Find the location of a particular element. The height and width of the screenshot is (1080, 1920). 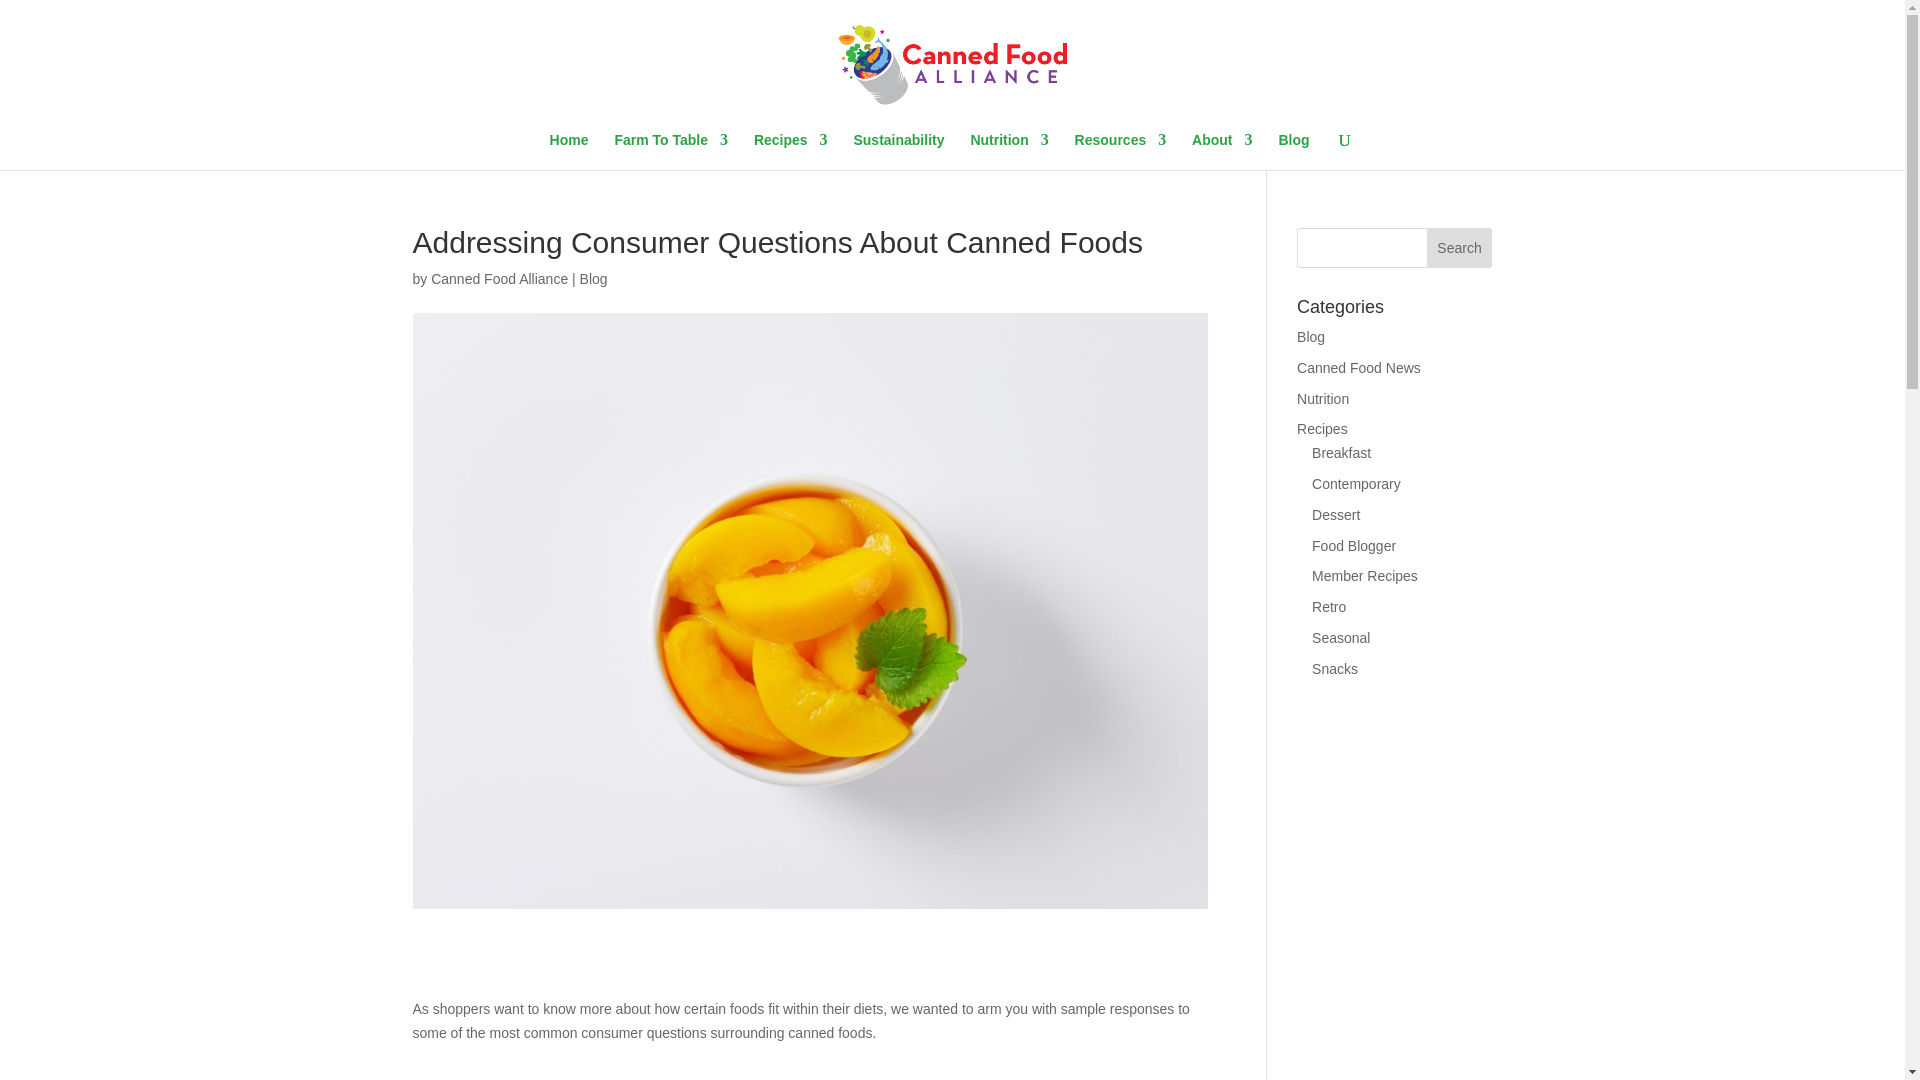

Home is located at coordinates (569, 150).